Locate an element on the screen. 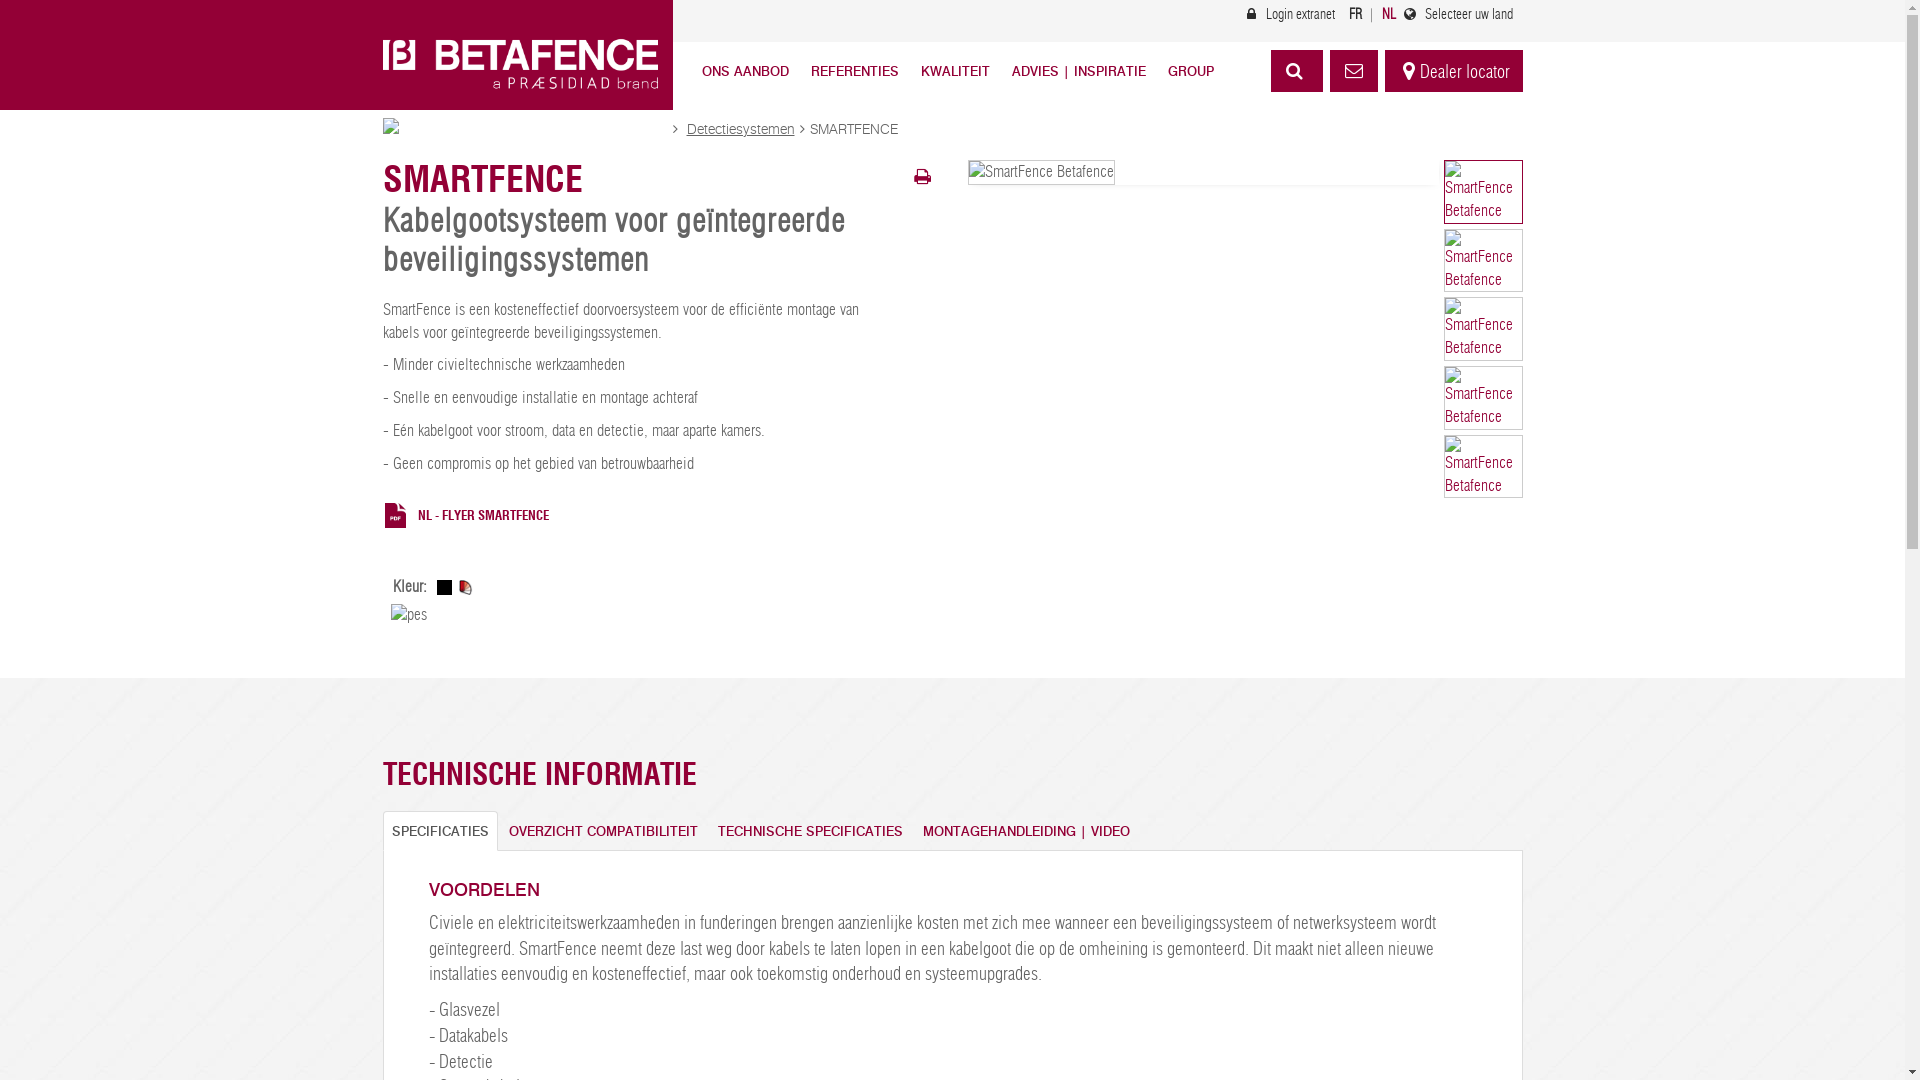 This screenshot has width=1920, height=1080. Skip to main content is located at coordinates (66, 110).